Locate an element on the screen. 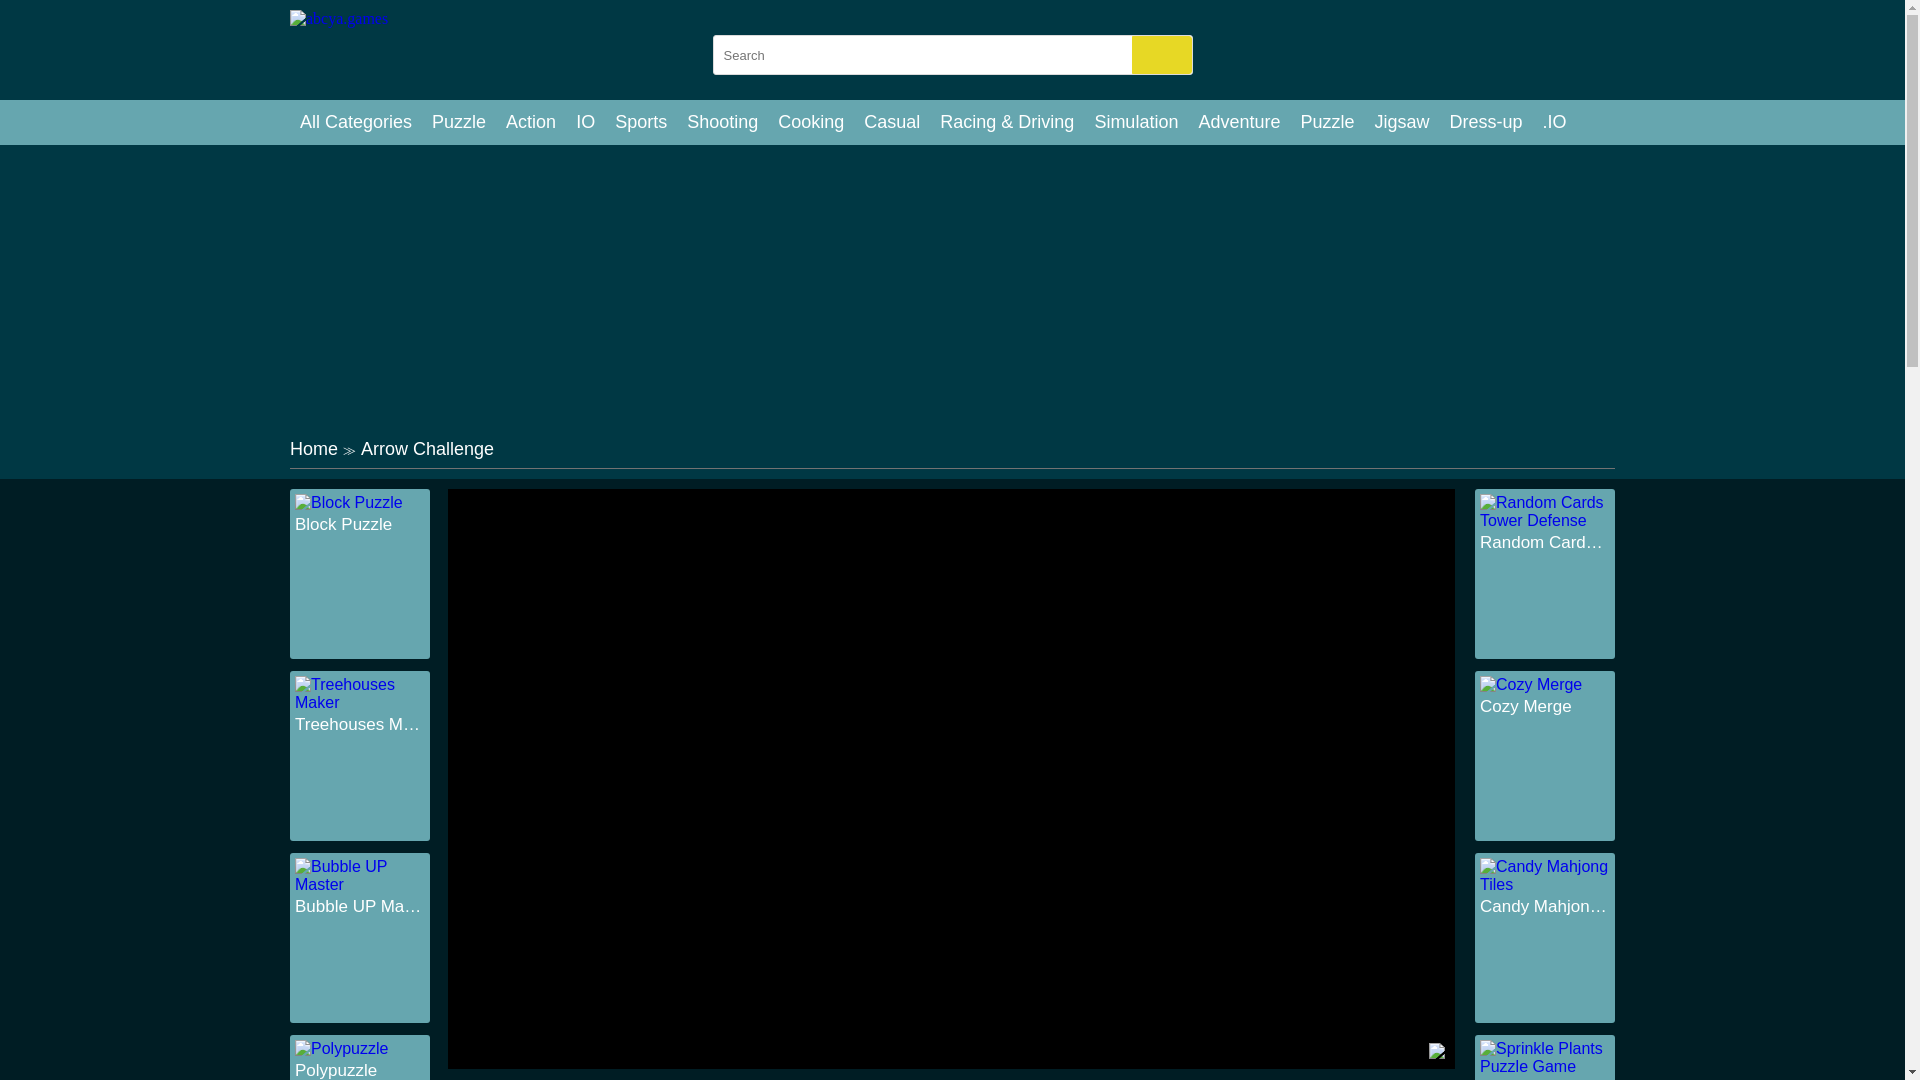 The height and width of the screenshot is (1080, 1920). Sports is located at coordinates (640, 122).